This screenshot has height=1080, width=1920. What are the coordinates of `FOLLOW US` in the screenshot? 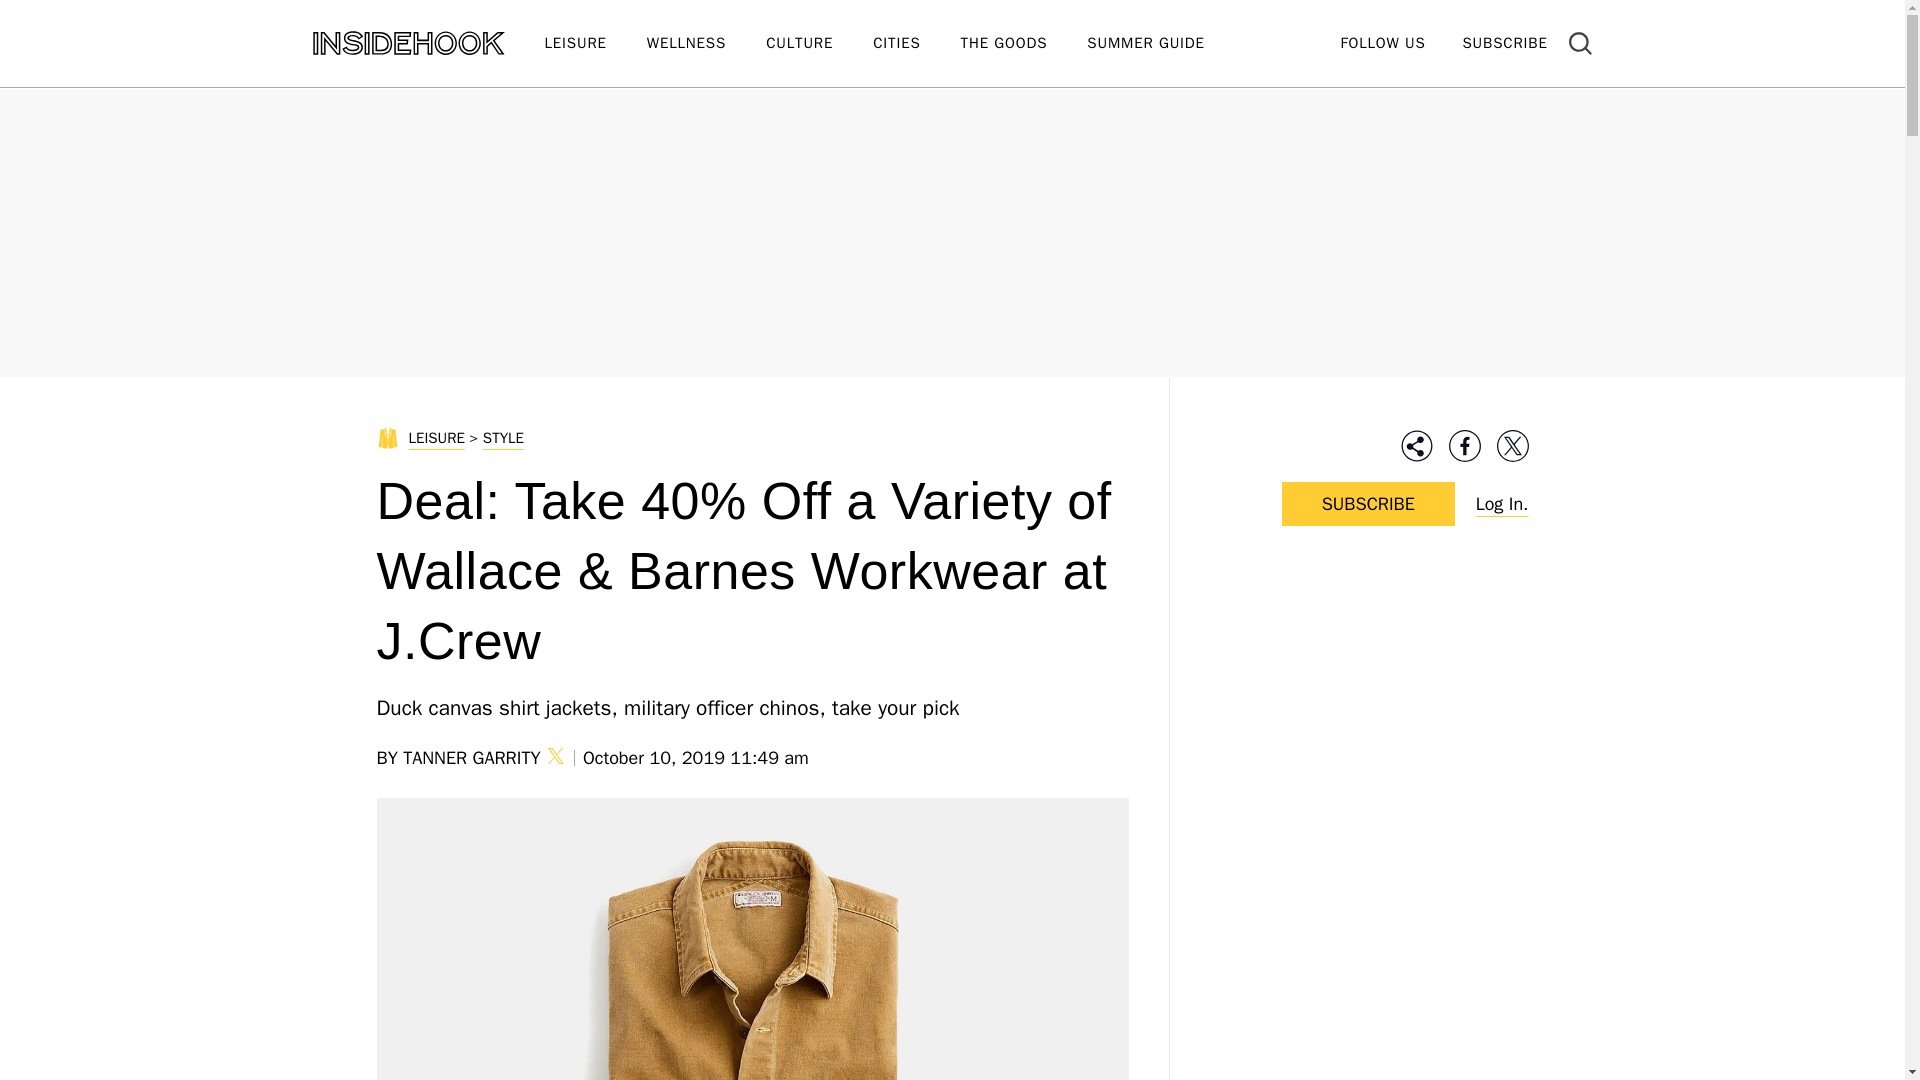 It's located at (1382, 42).